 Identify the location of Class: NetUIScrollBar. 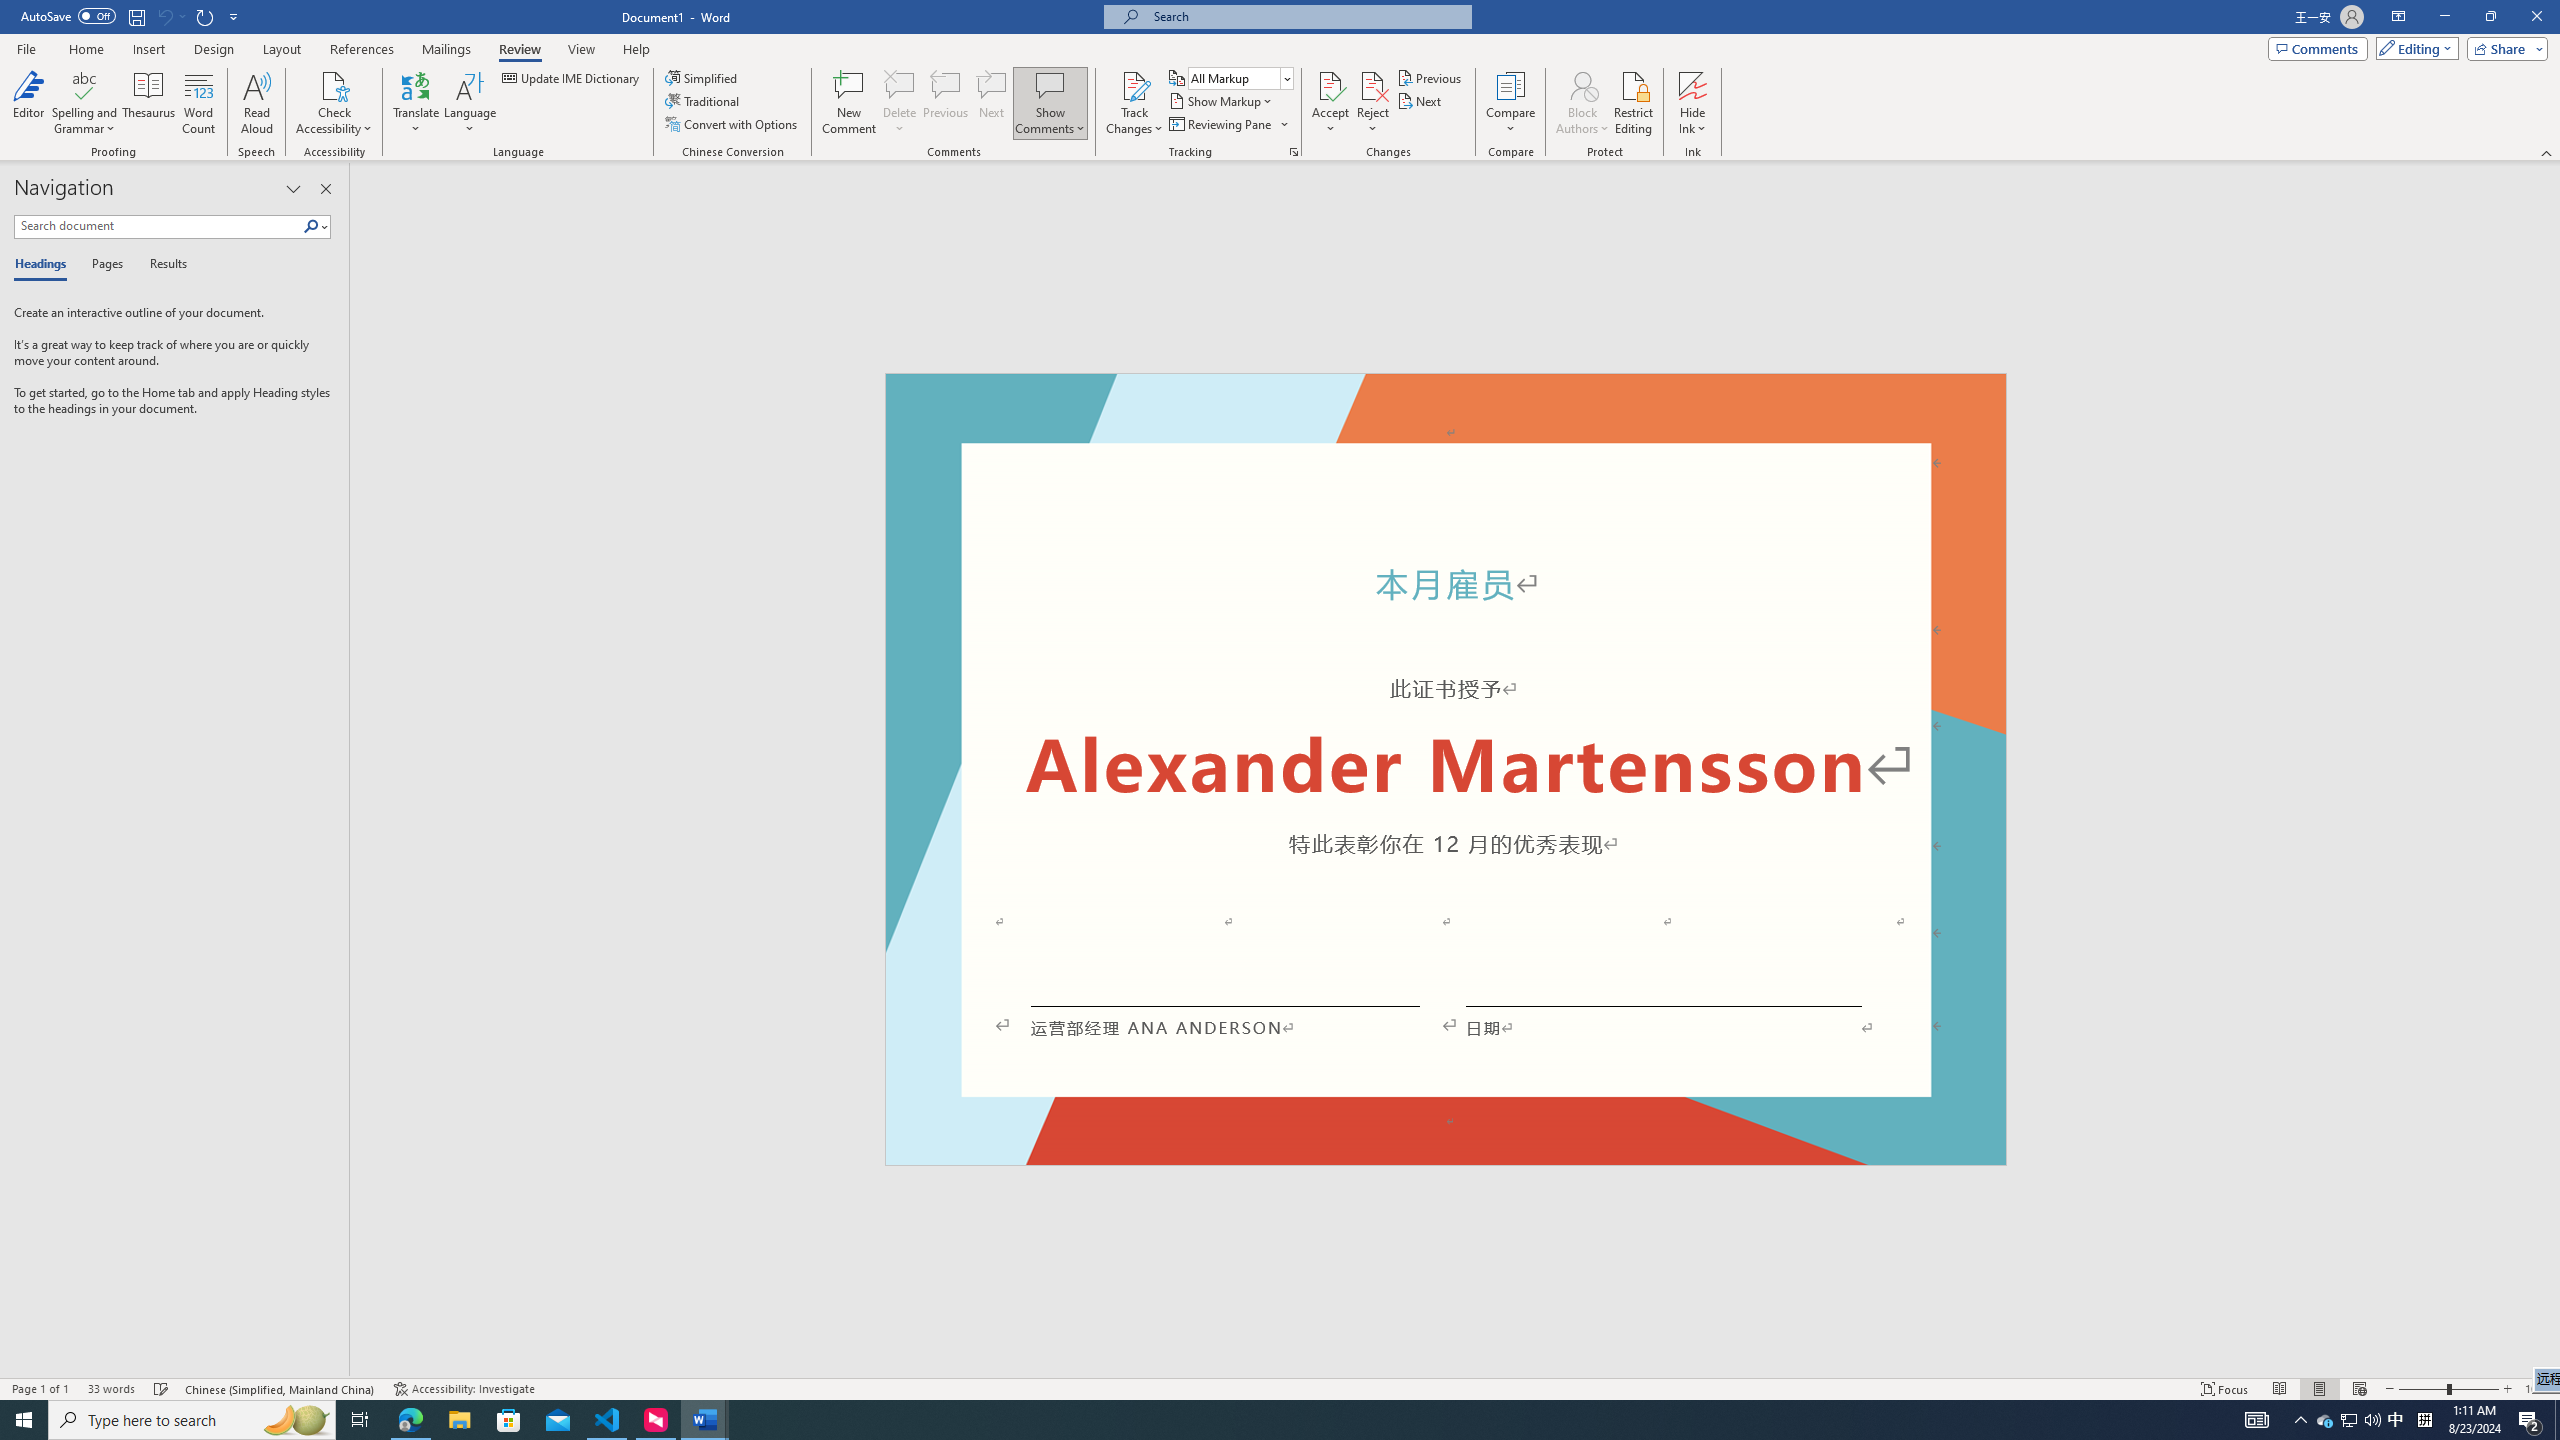
(2551, 770).